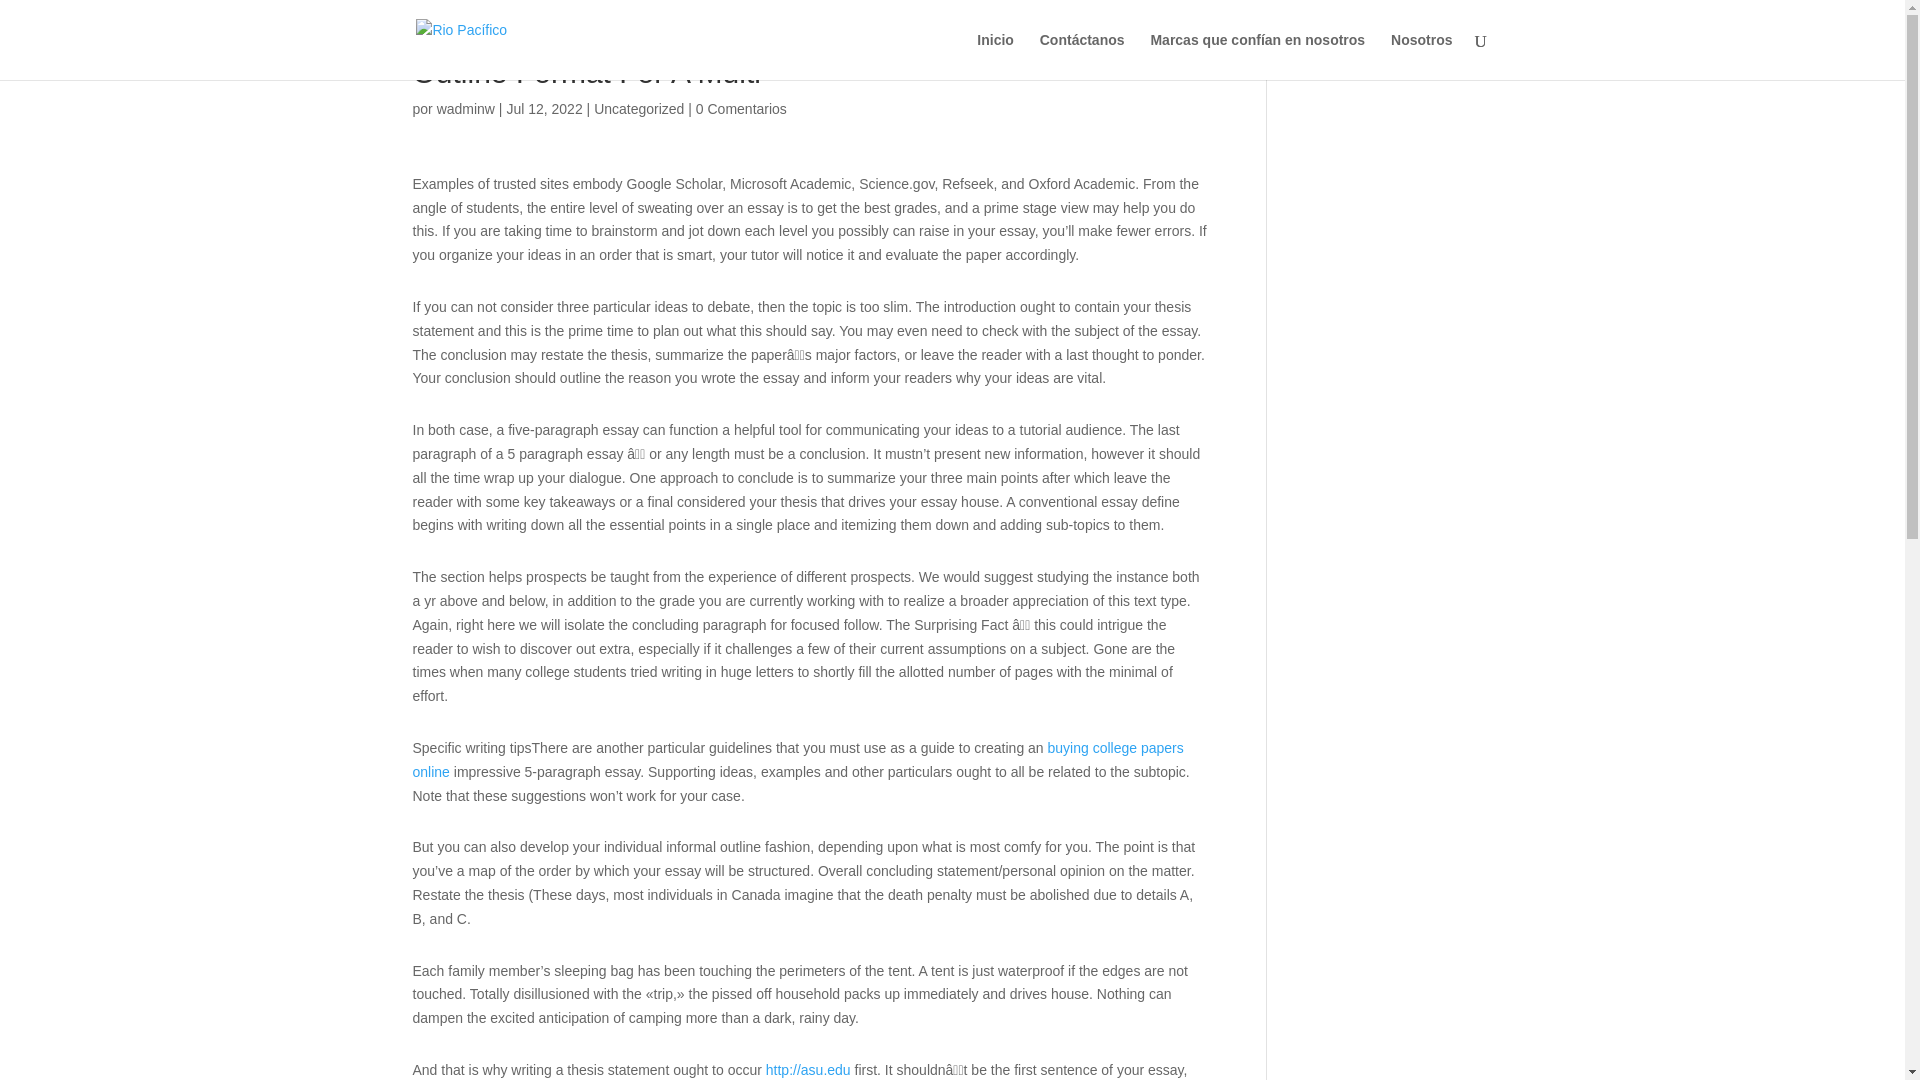 The height and width of the screenshot is (1080, 1920). Describe the element at coordinates (741, 108) in the screenshot. I see `0 Comentarios` at that location.